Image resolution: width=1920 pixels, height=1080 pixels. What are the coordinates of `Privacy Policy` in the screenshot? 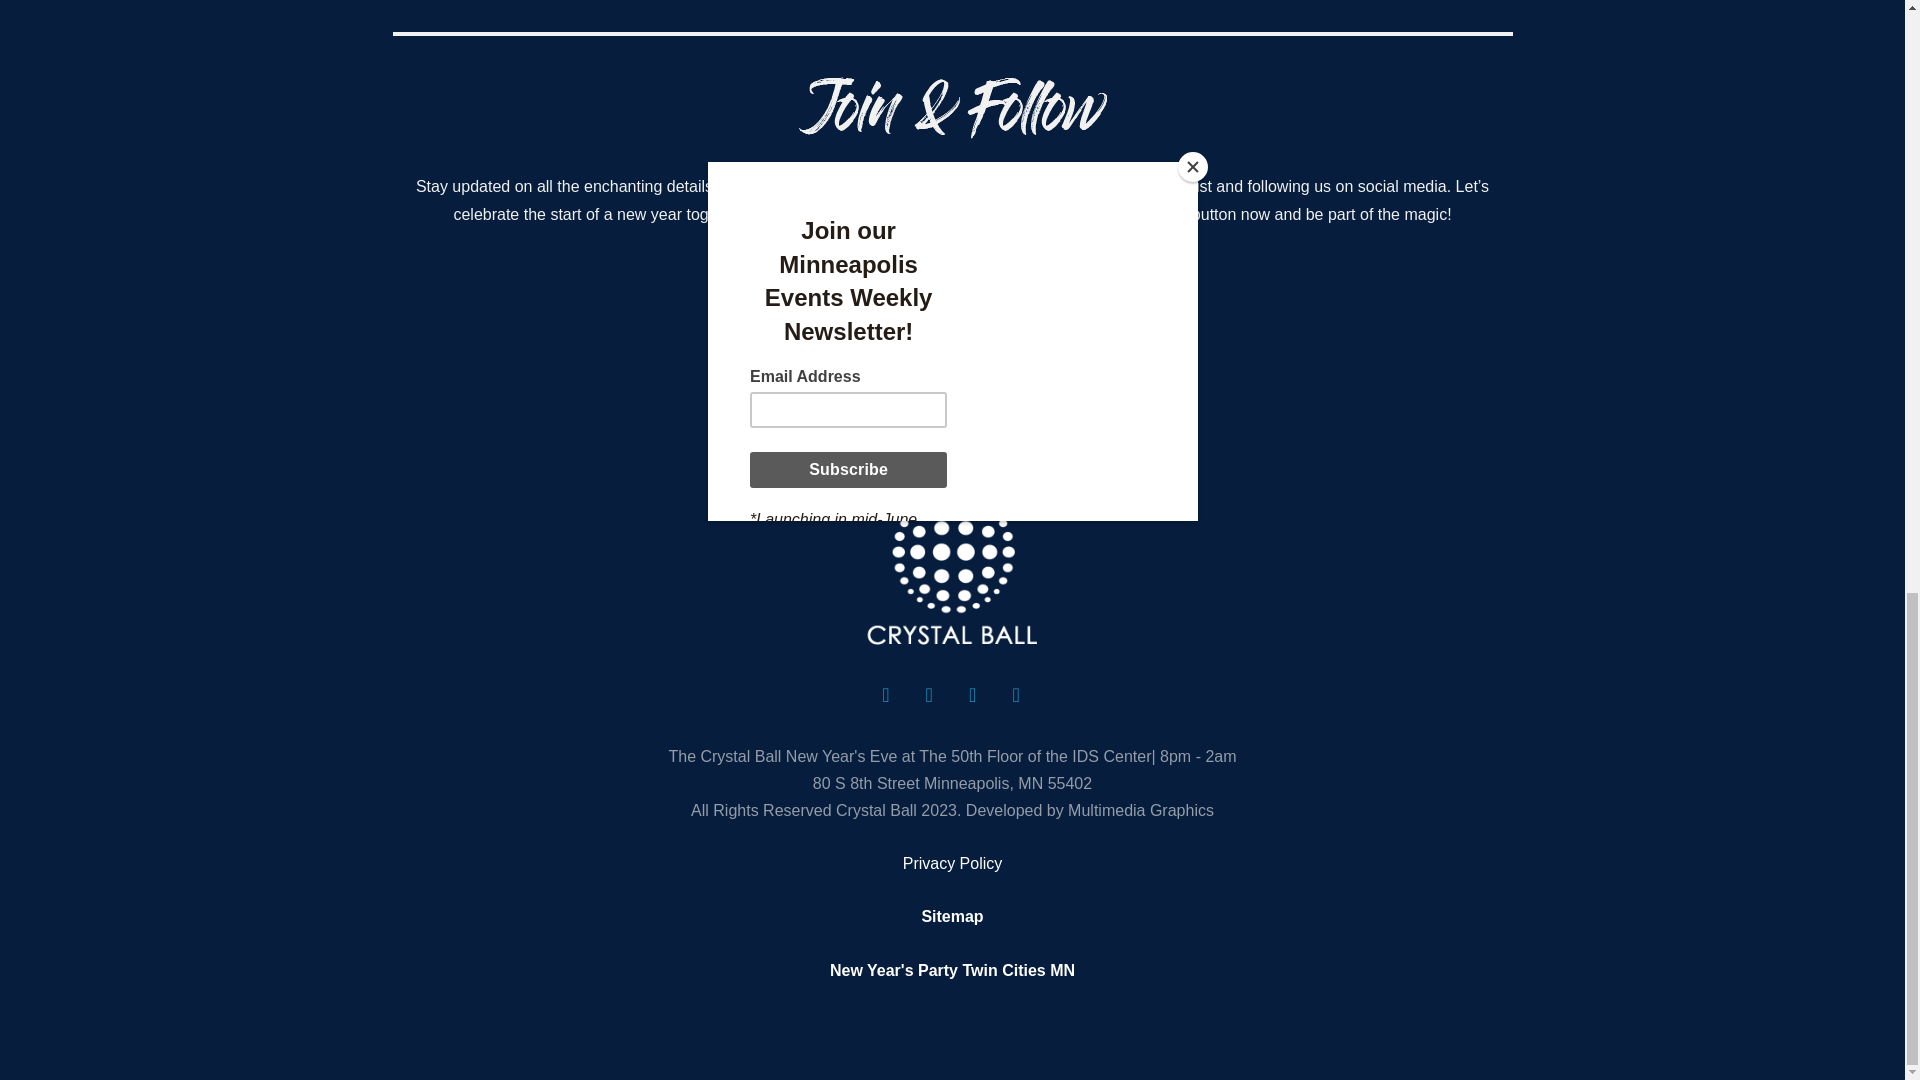 It's located at (952, 863).